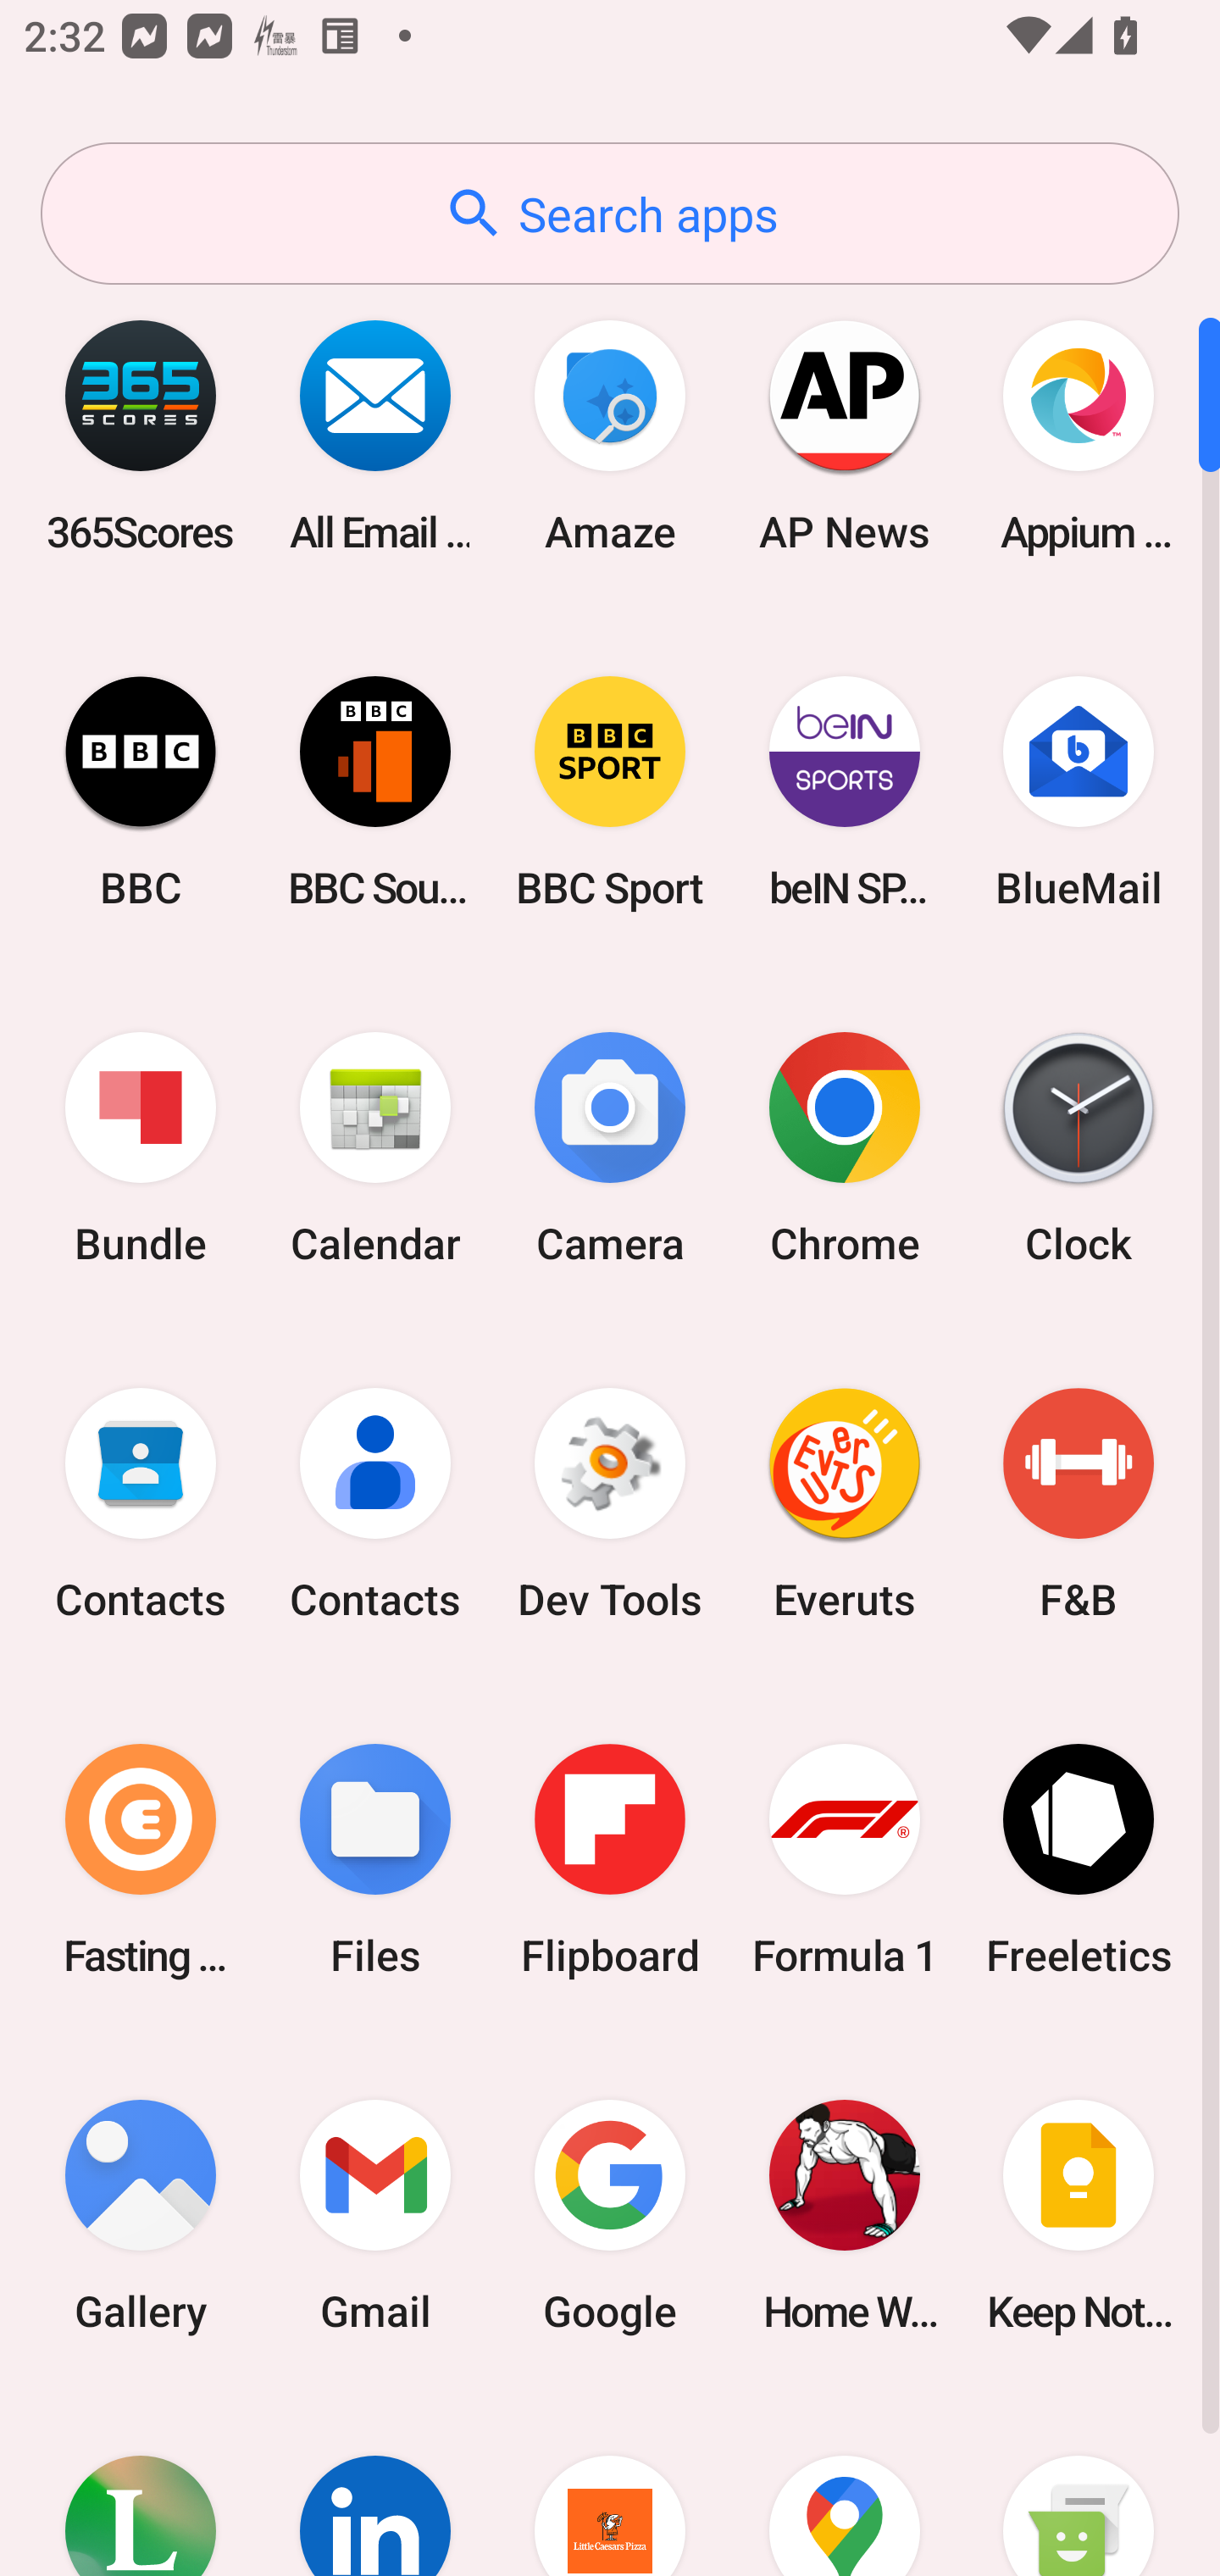 This screenshot has width=1220, height=2576. Describe the element at coordinates (610, 214) in the screenshot. I see `  Search apps` at that location.